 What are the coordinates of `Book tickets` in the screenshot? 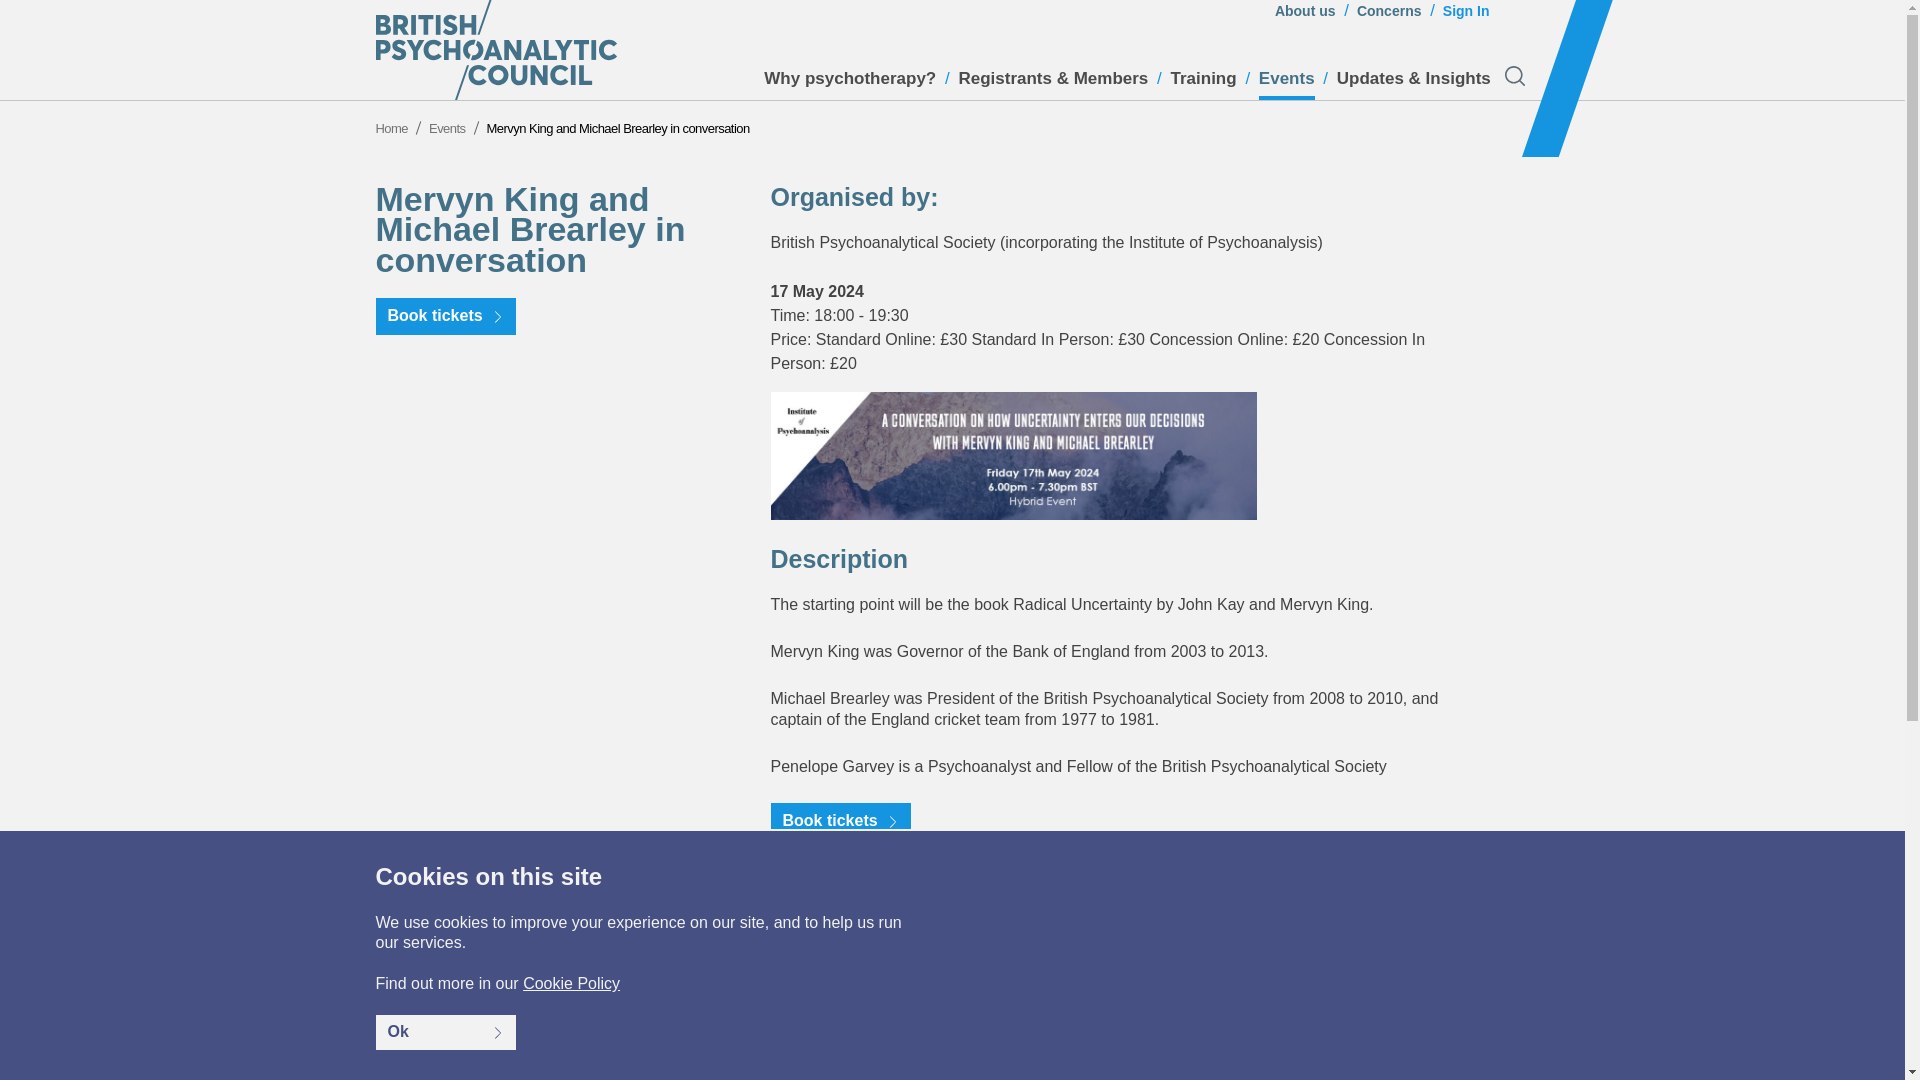 It's located at (840, 822).